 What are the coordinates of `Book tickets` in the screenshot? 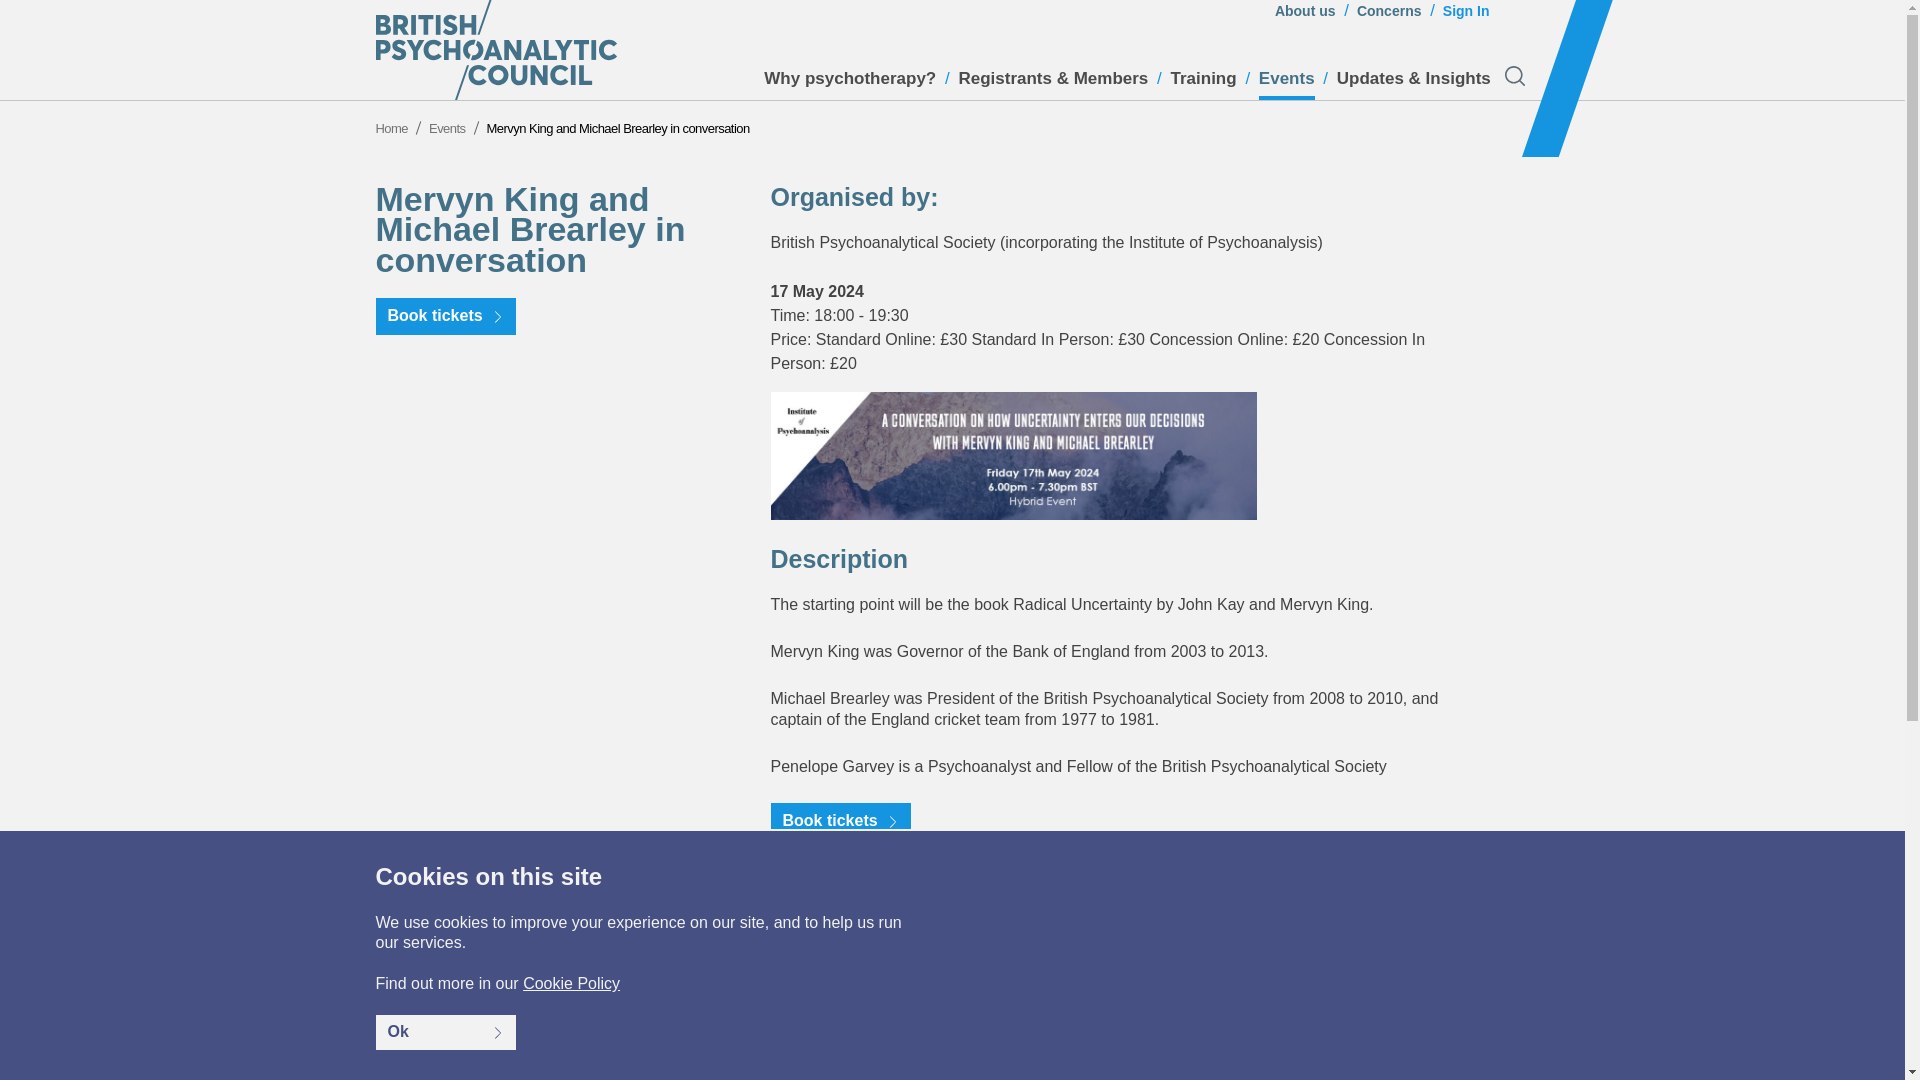 It's located at (840, 822).